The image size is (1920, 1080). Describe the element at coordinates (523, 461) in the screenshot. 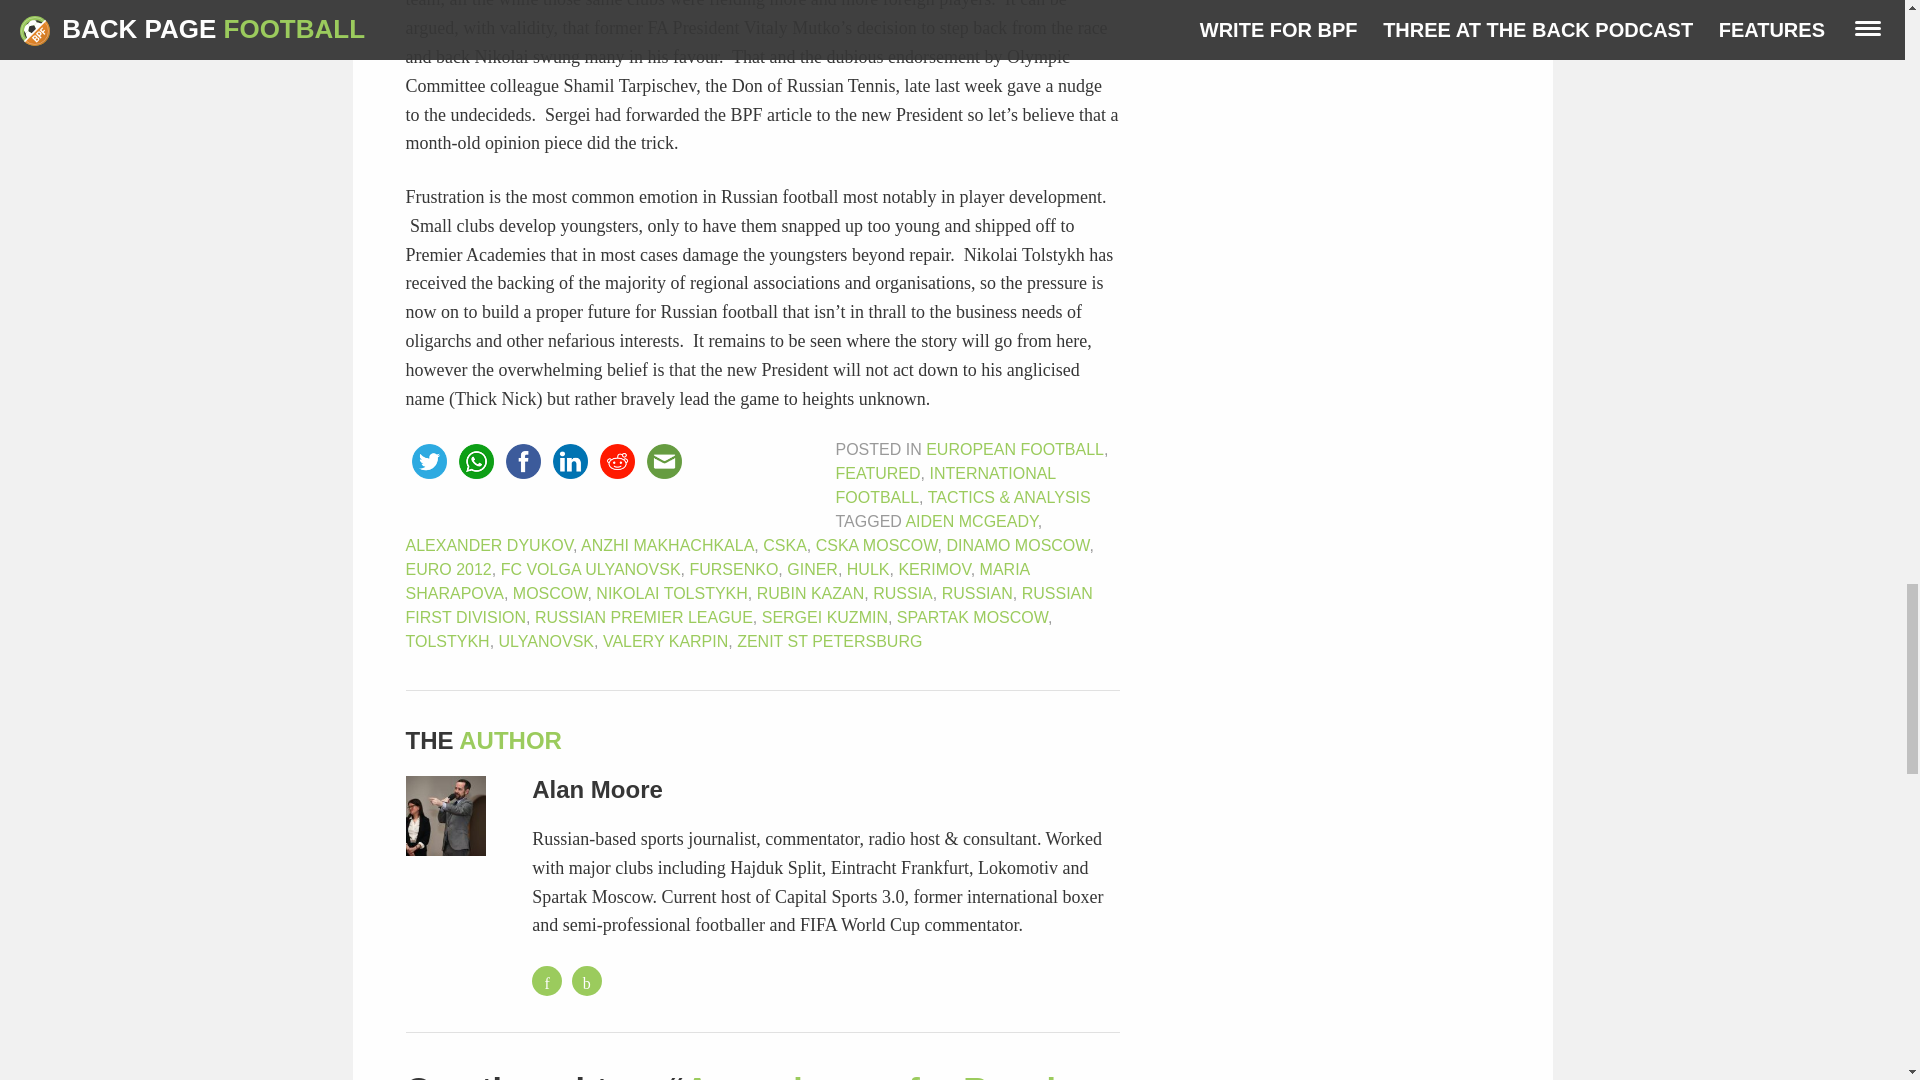

I see `facebook` at that location.